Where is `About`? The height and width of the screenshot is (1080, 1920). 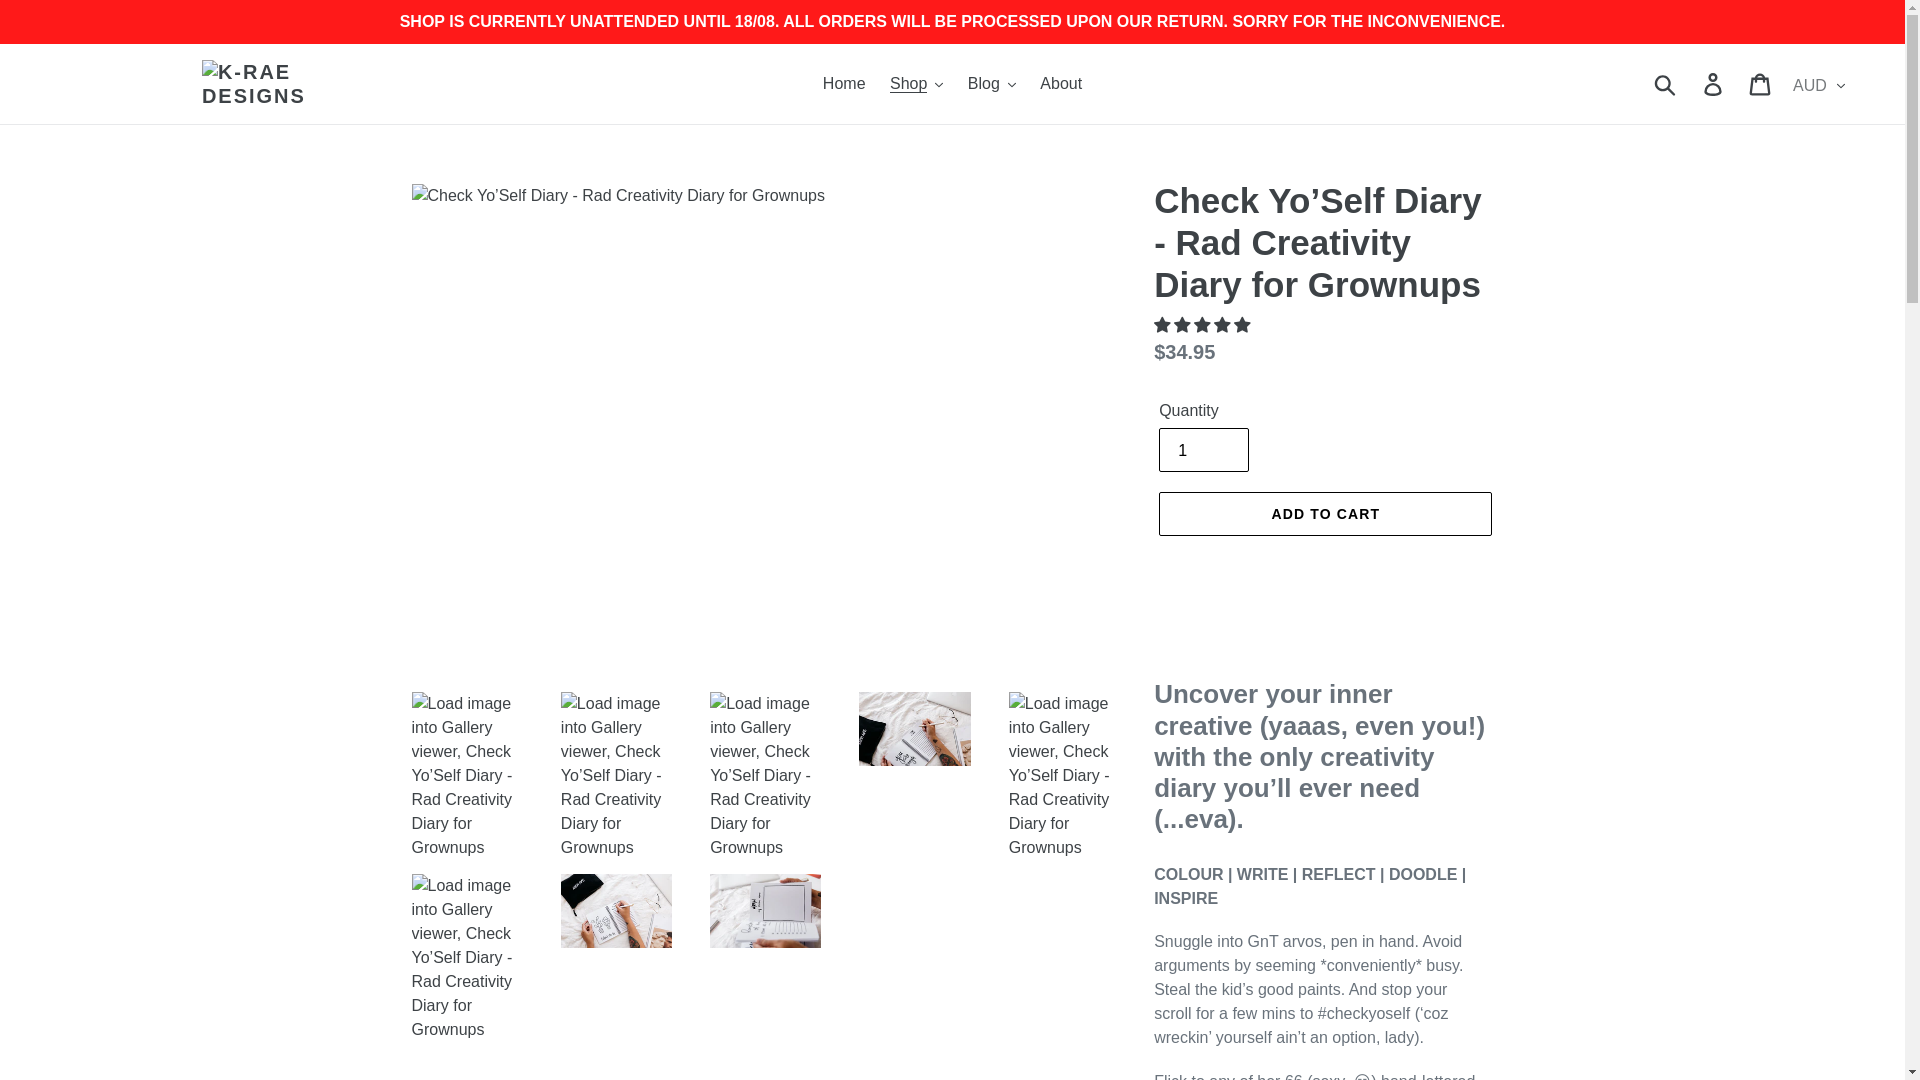 About is located at coordinates (1060, 84).